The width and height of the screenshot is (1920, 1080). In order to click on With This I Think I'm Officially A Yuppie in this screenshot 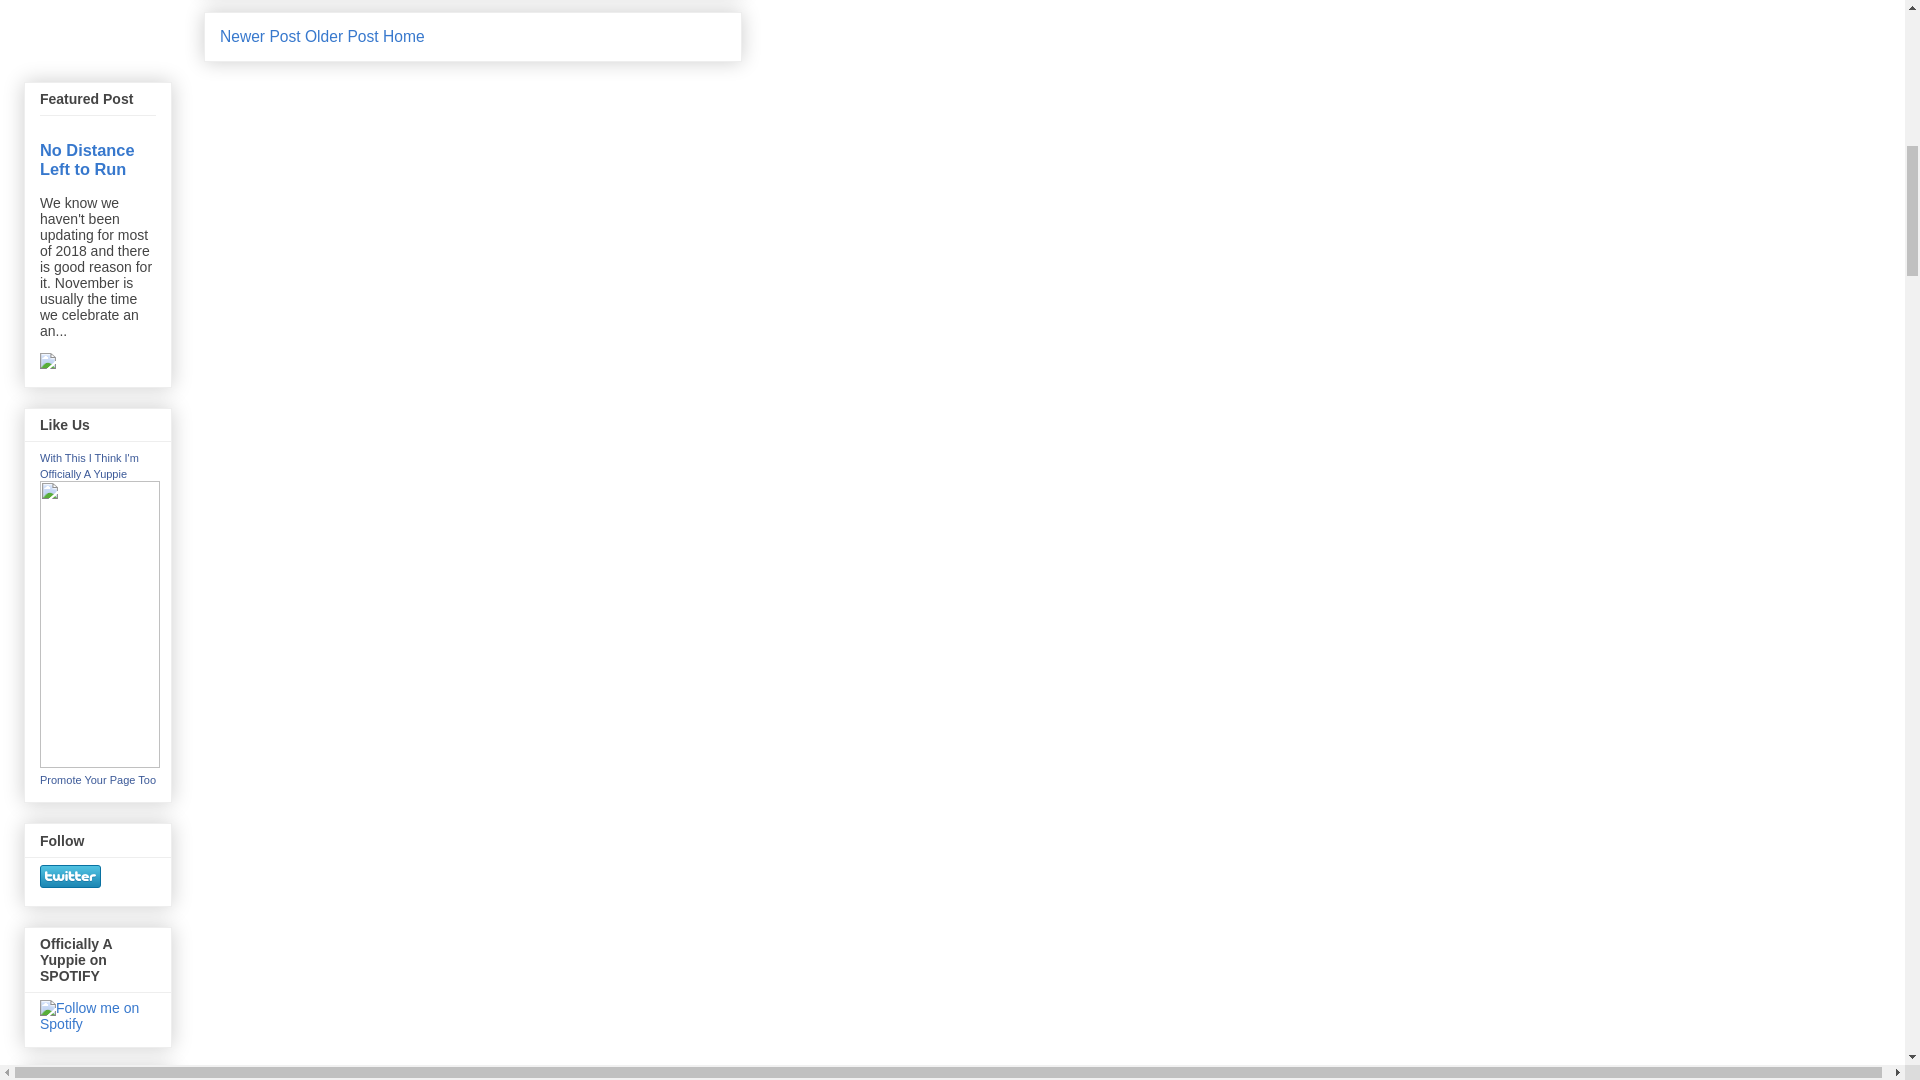, I will do `click(100, 762)`.